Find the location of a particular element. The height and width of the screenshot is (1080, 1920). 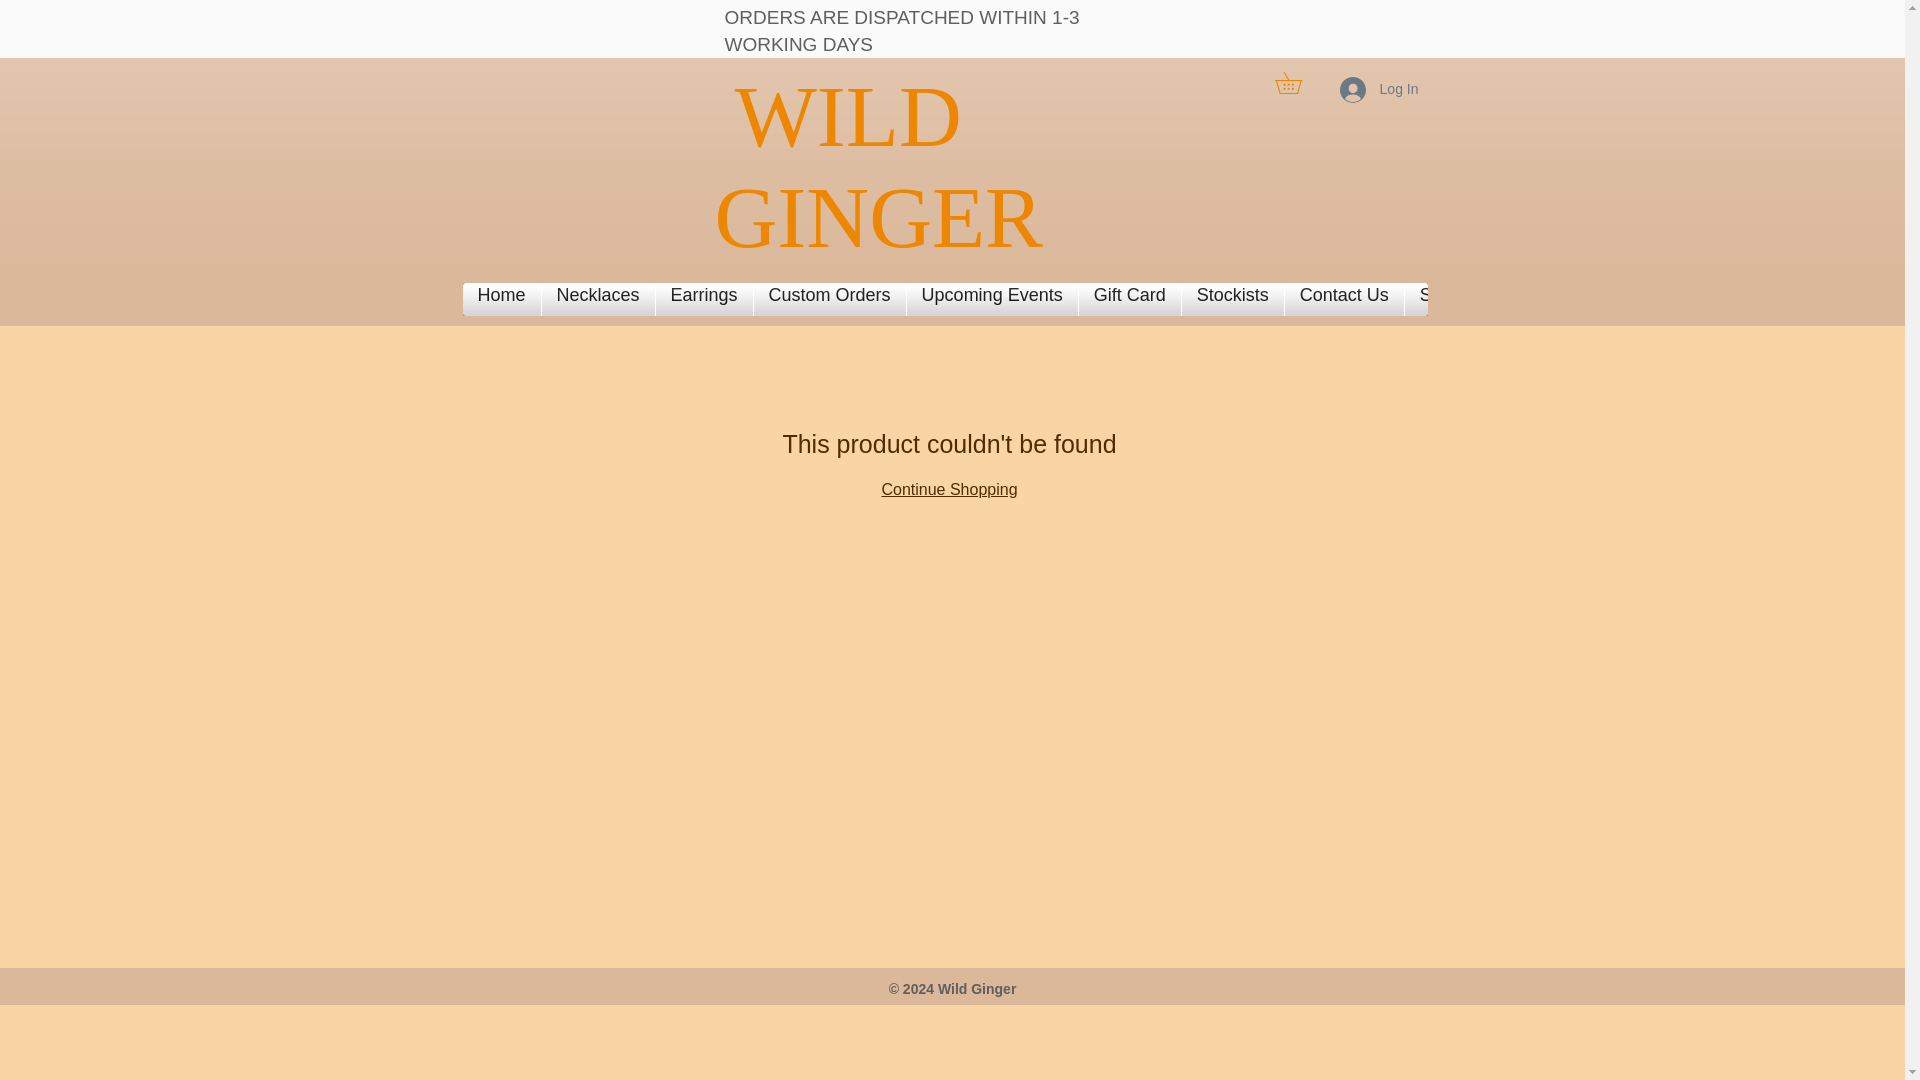

Home is located at coordinates (502, 299).